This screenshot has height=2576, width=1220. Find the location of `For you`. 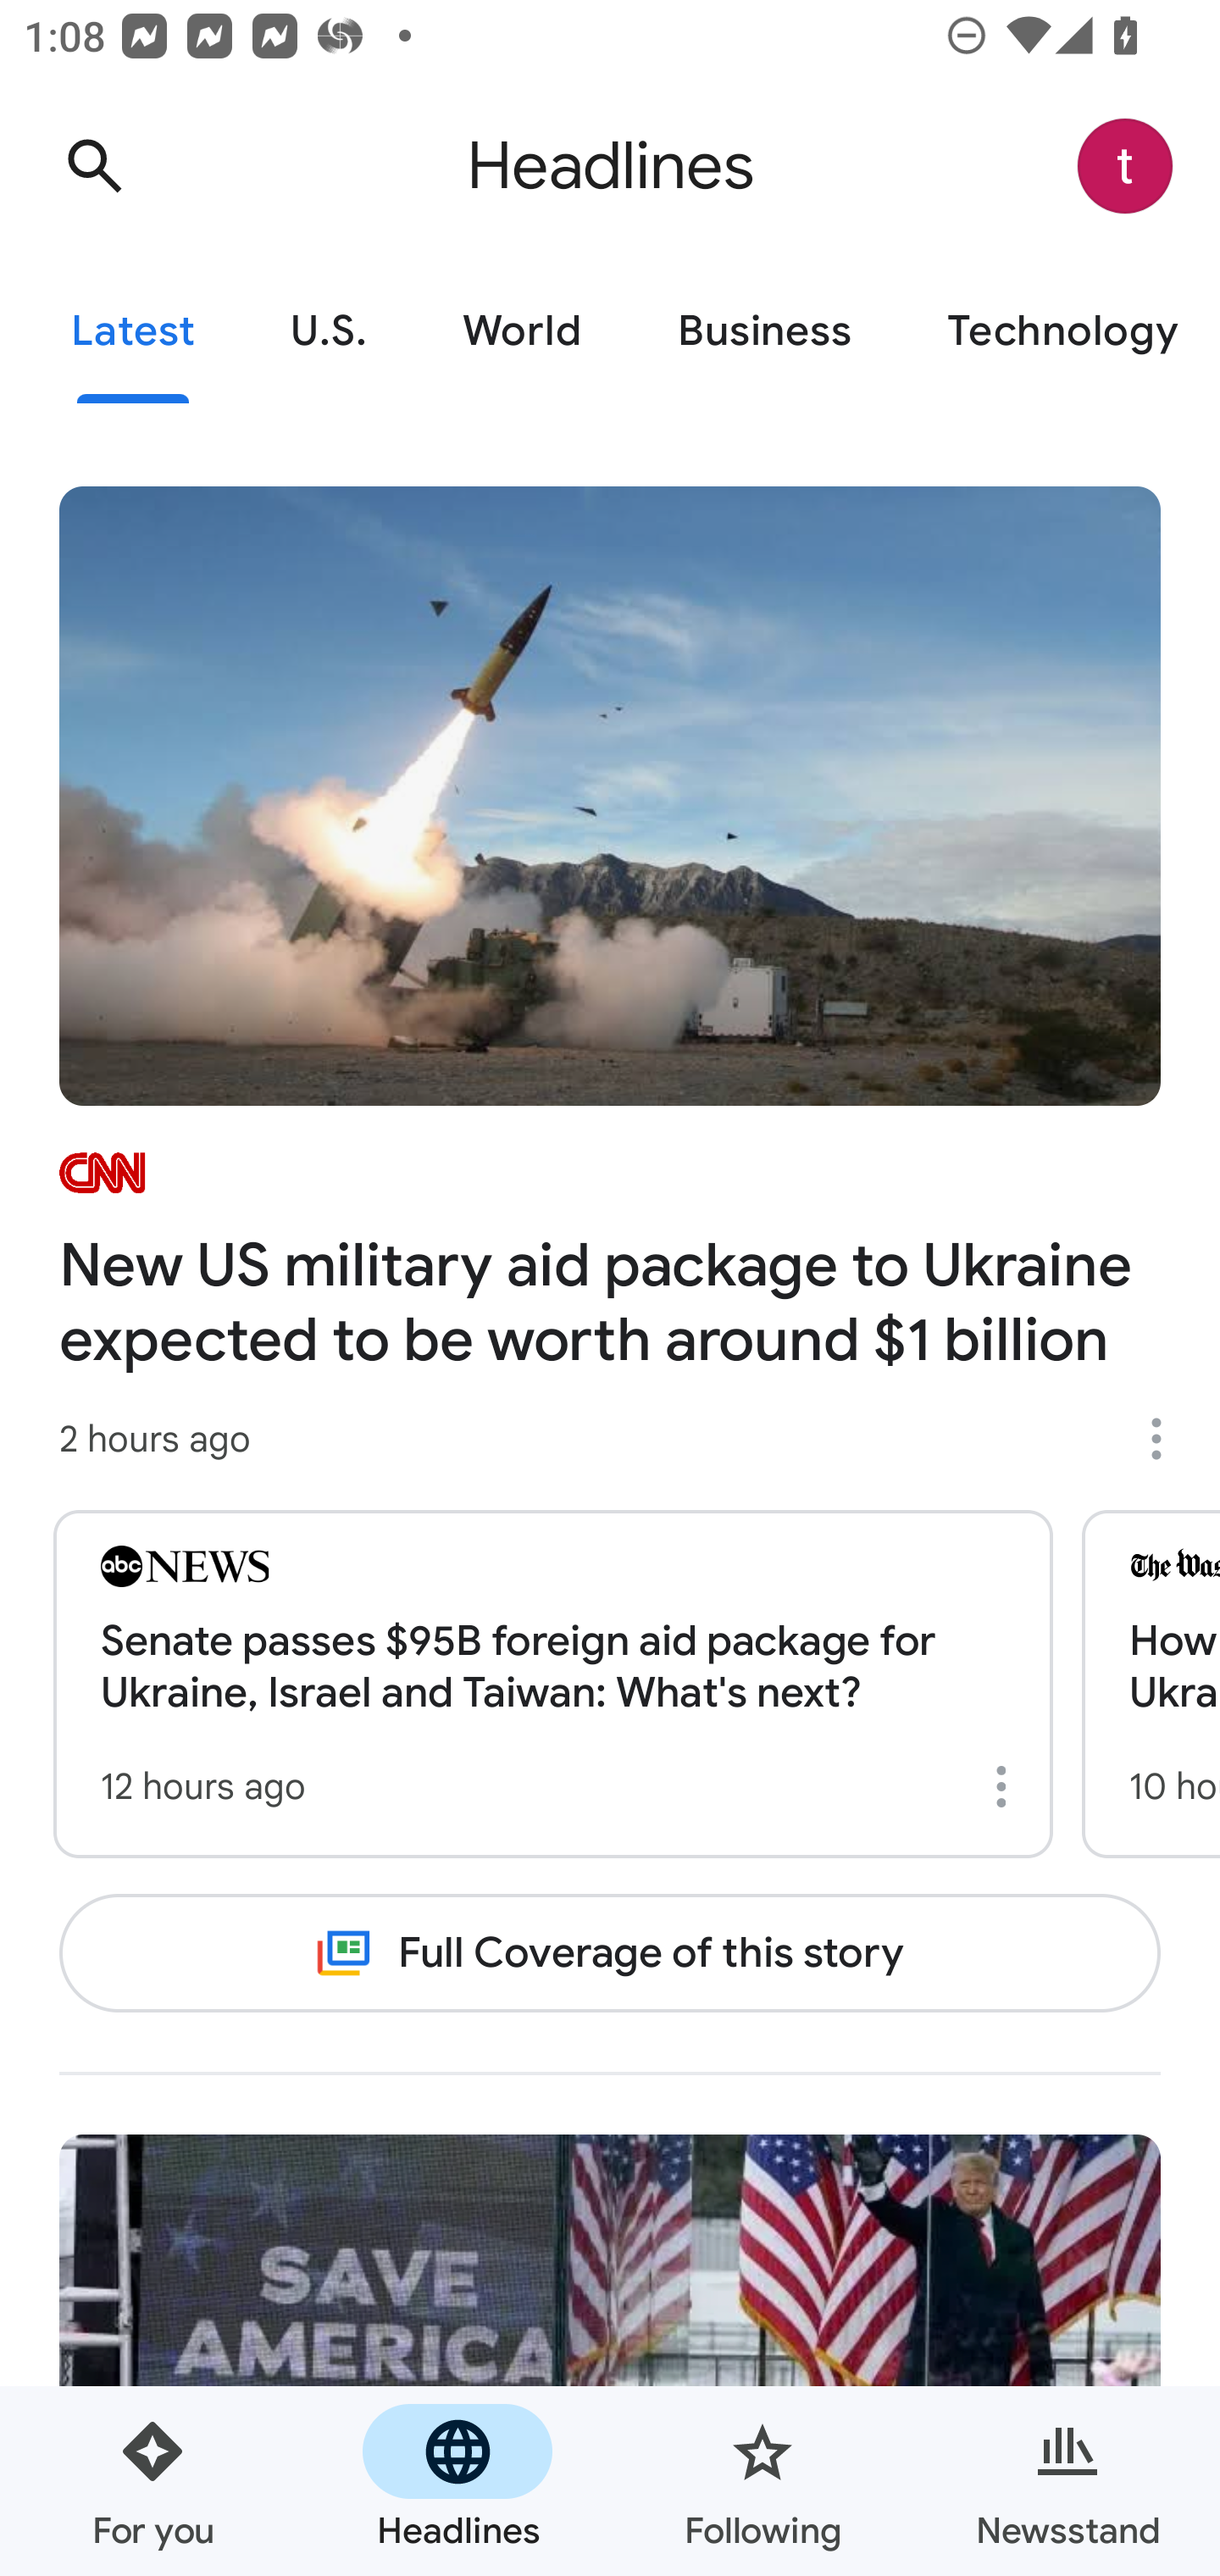

For you is located at coordinates (152, 2481).